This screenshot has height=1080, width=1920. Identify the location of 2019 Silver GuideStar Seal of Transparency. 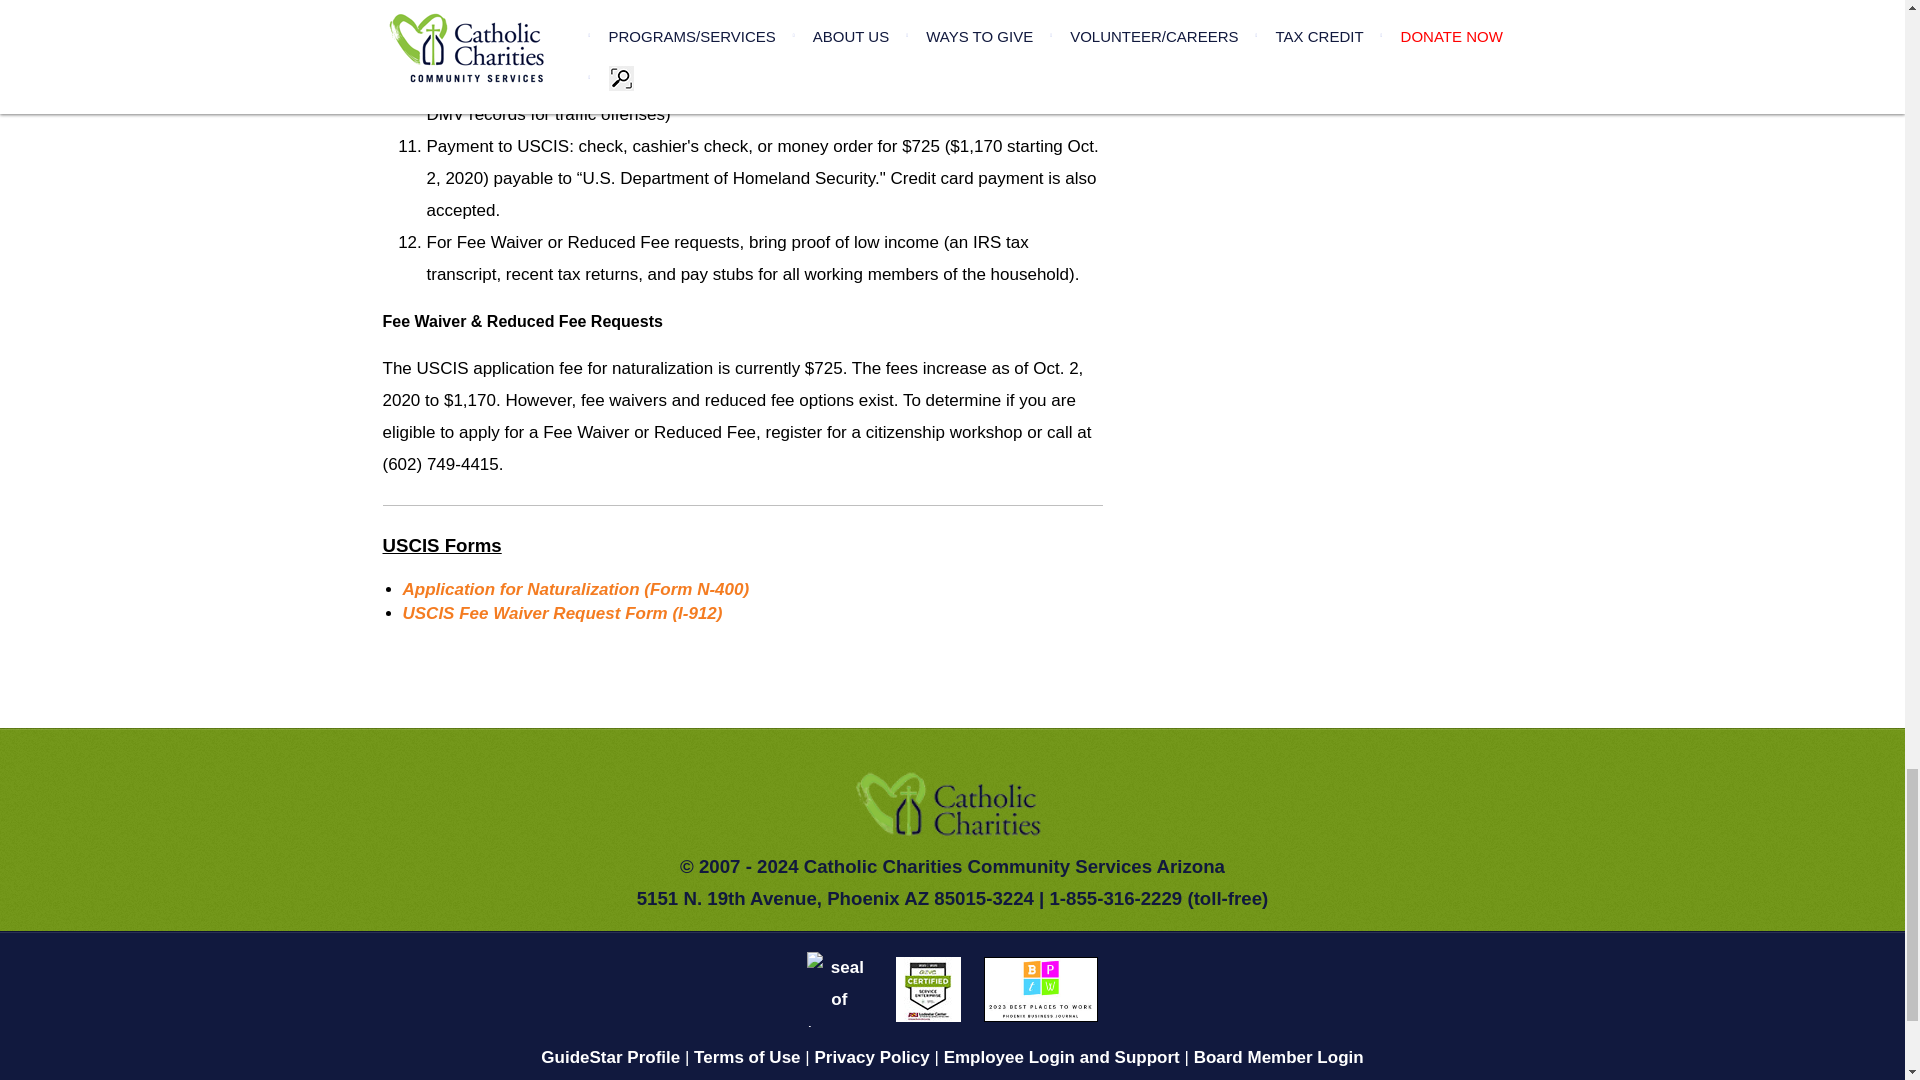
(838, 988).